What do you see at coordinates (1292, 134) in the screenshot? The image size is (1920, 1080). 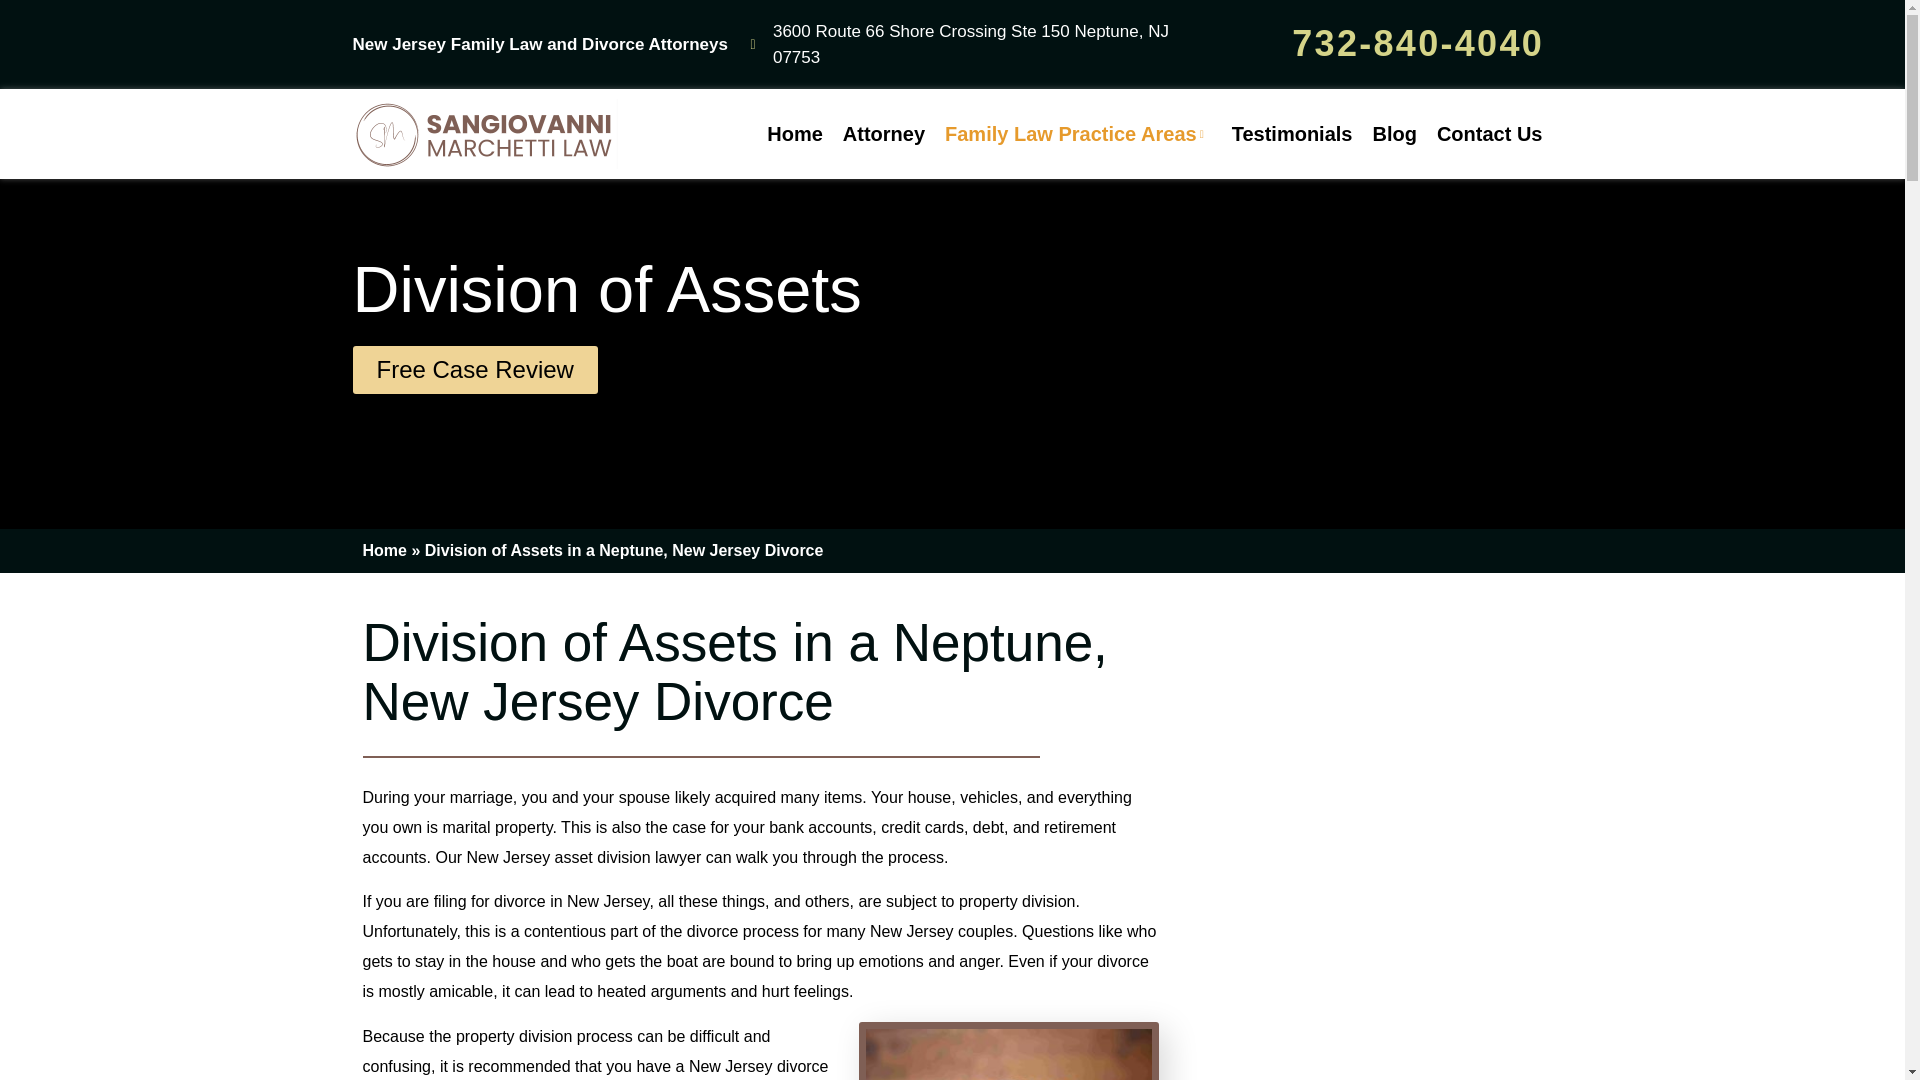 I see `Testimonials` at bounding box center [1292, 134].